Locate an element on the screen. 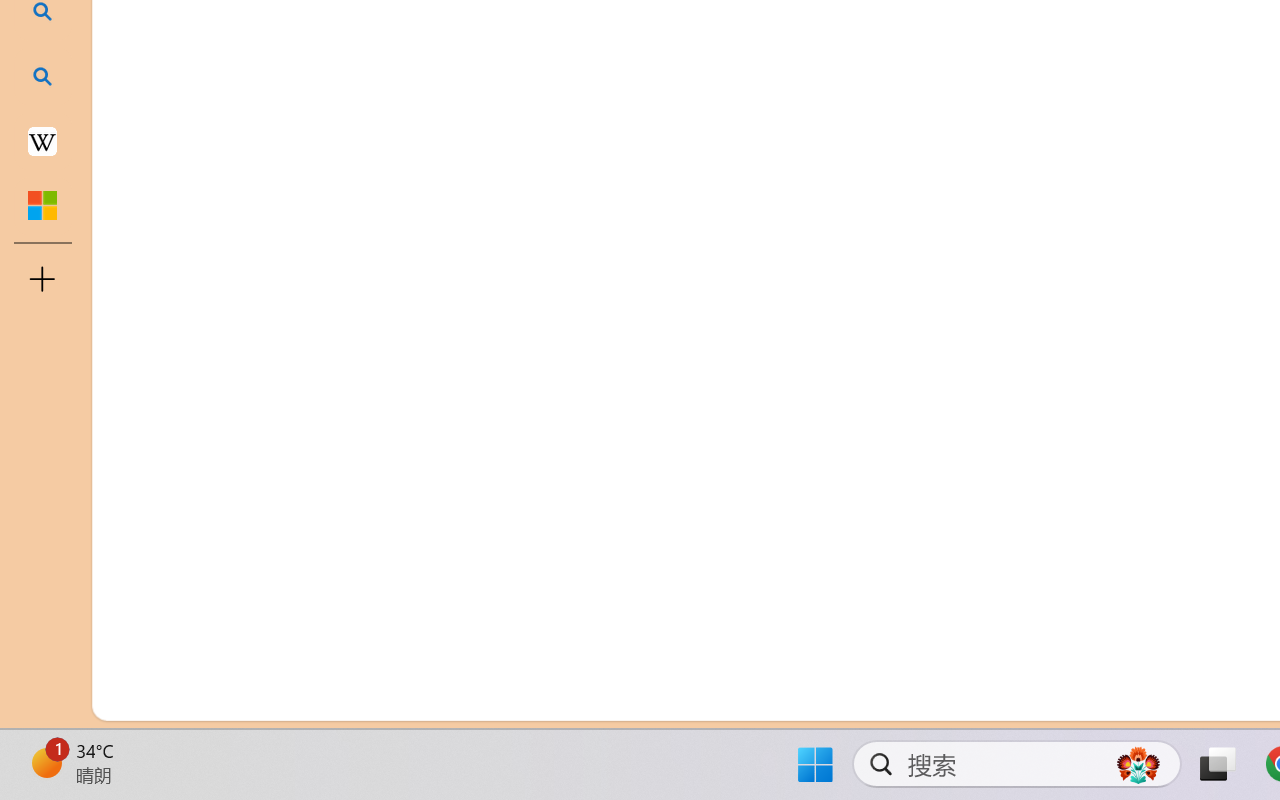 The width and height of the screenshot is (1280, 800). Debug Console (Ctrl+Shift+Y) is located at coordinates (854, 243).